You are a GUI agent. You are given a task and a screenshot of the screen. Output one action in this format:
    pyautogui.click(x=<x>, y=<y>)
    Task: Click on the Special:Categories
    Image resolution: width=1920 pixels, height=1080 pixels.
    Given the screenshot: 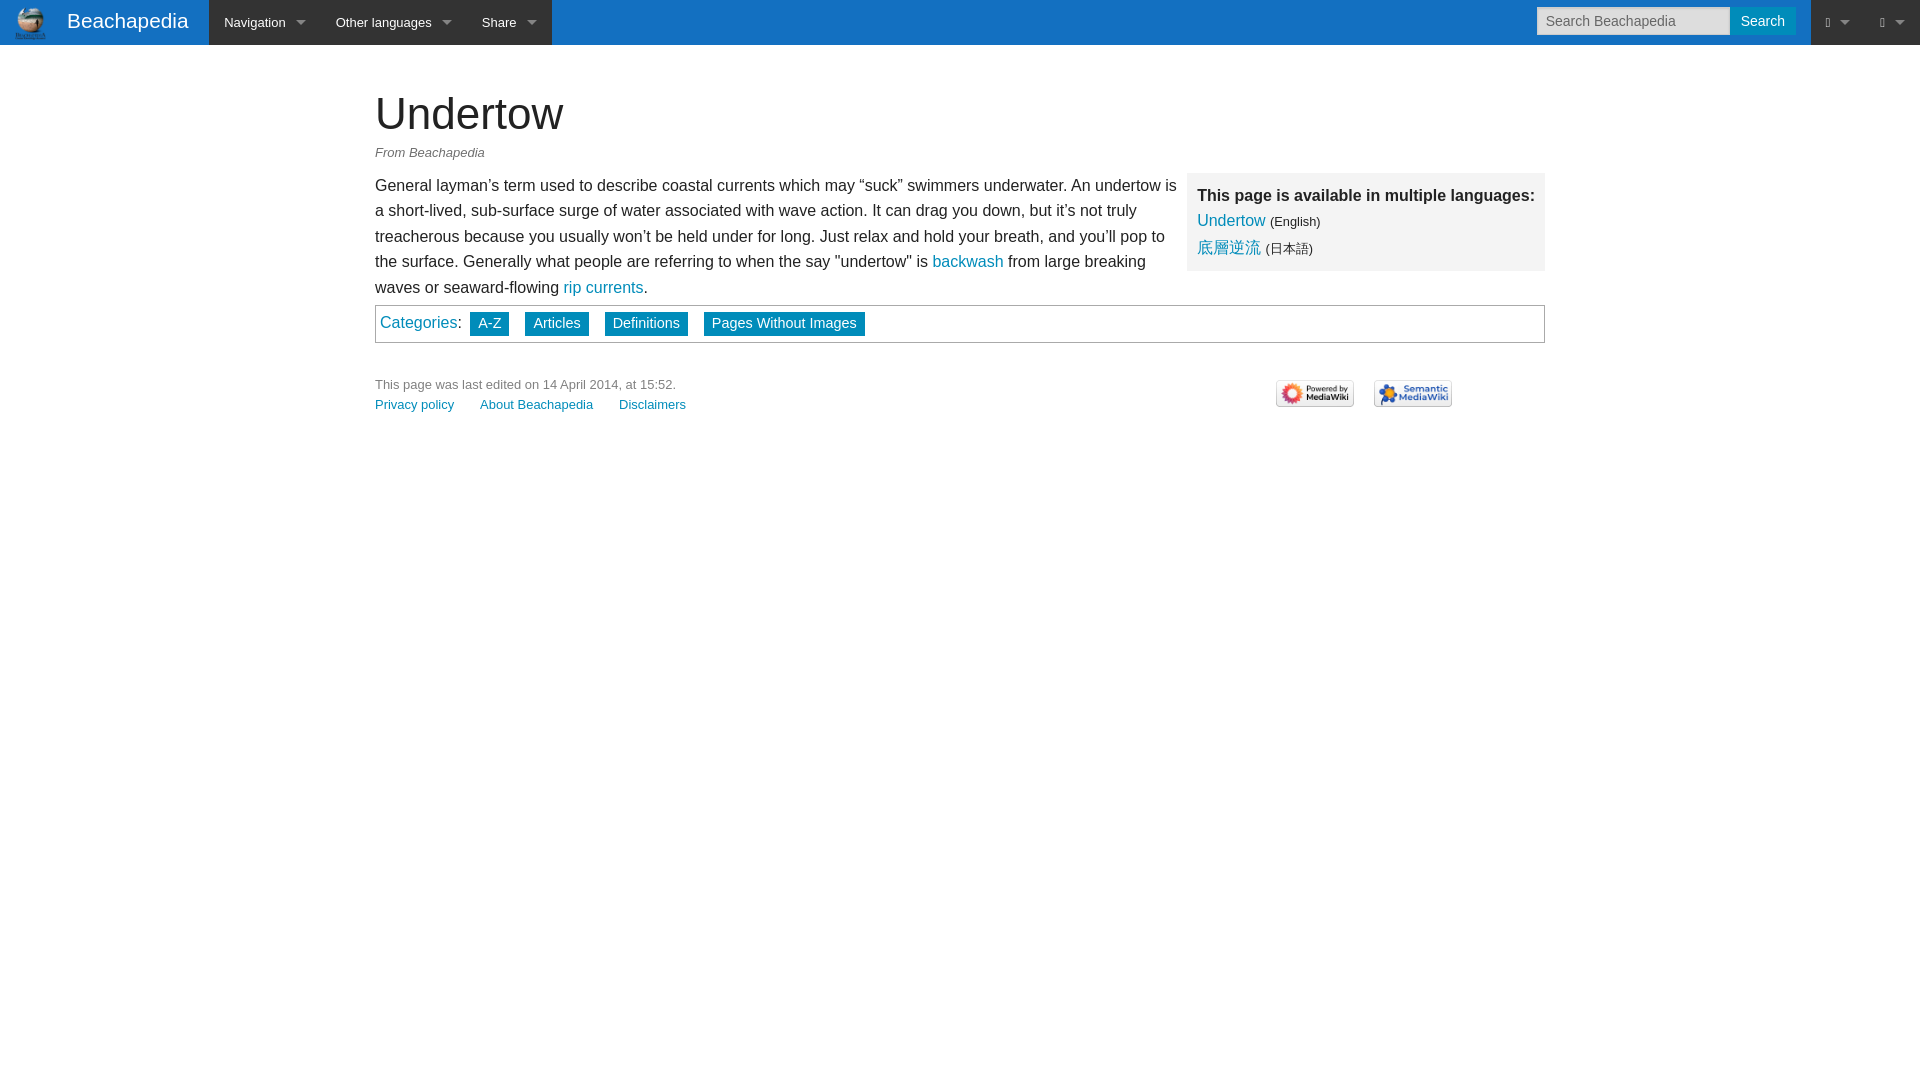 What is the action you would take?
    pyautogui.click(x=418, y=322)
    